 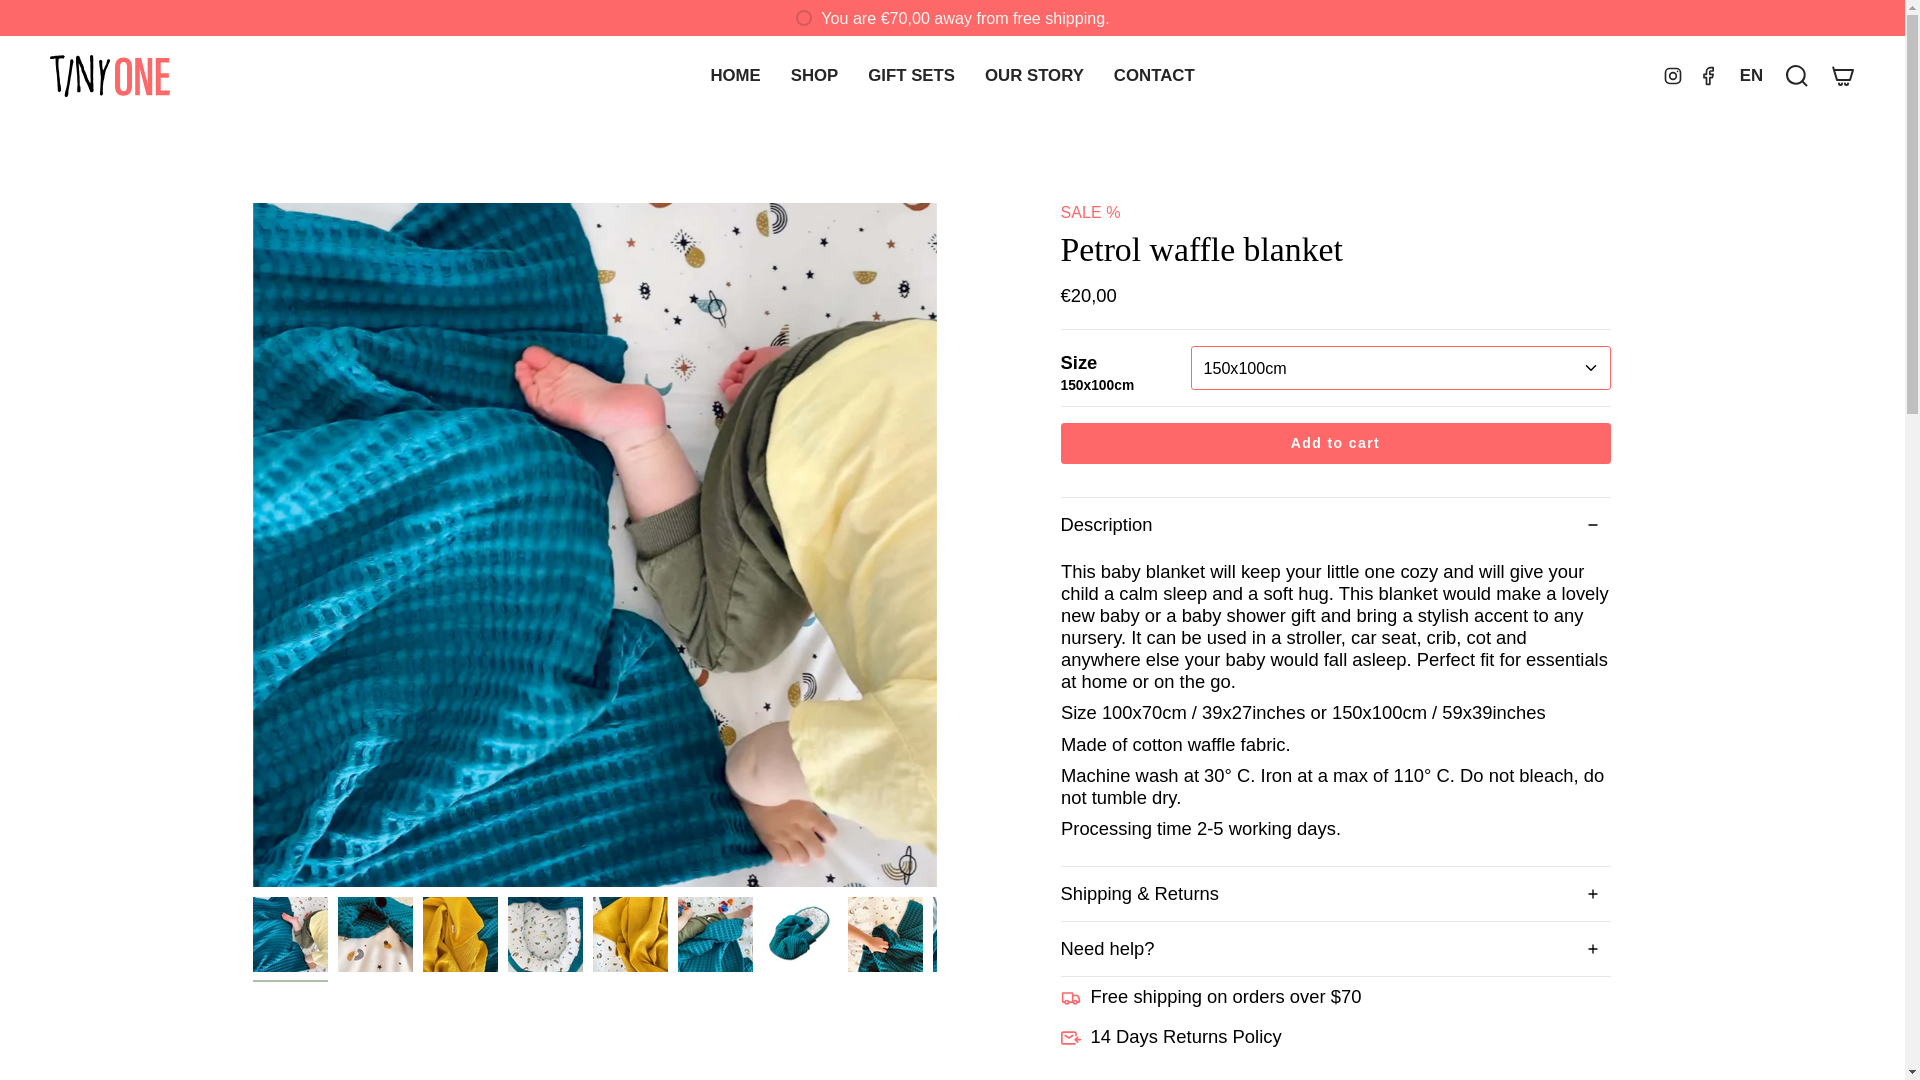 I want to click on Search, so click(x=1797, y=76).